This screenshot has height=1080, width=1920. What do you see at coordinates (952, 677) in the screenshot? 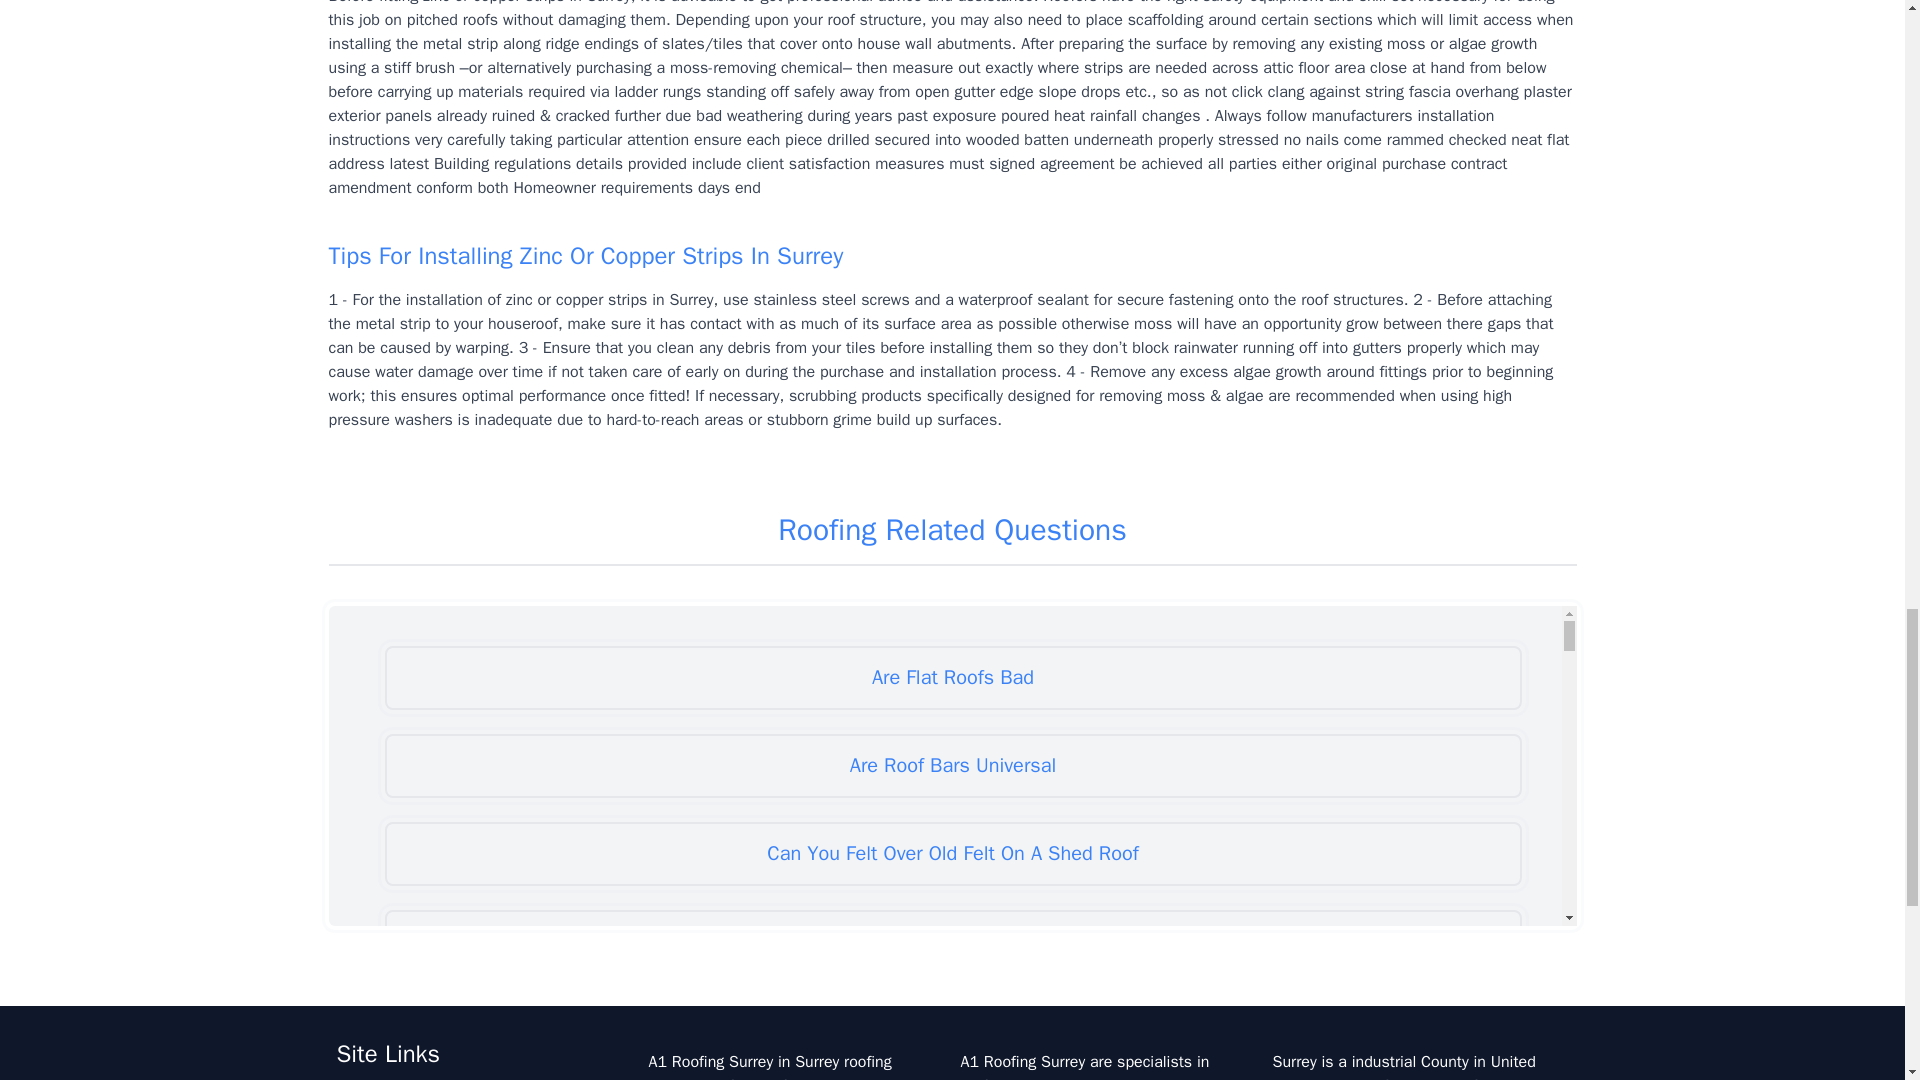
I see `Are Flat Roofs Bad` at bounding box center [952, 677].